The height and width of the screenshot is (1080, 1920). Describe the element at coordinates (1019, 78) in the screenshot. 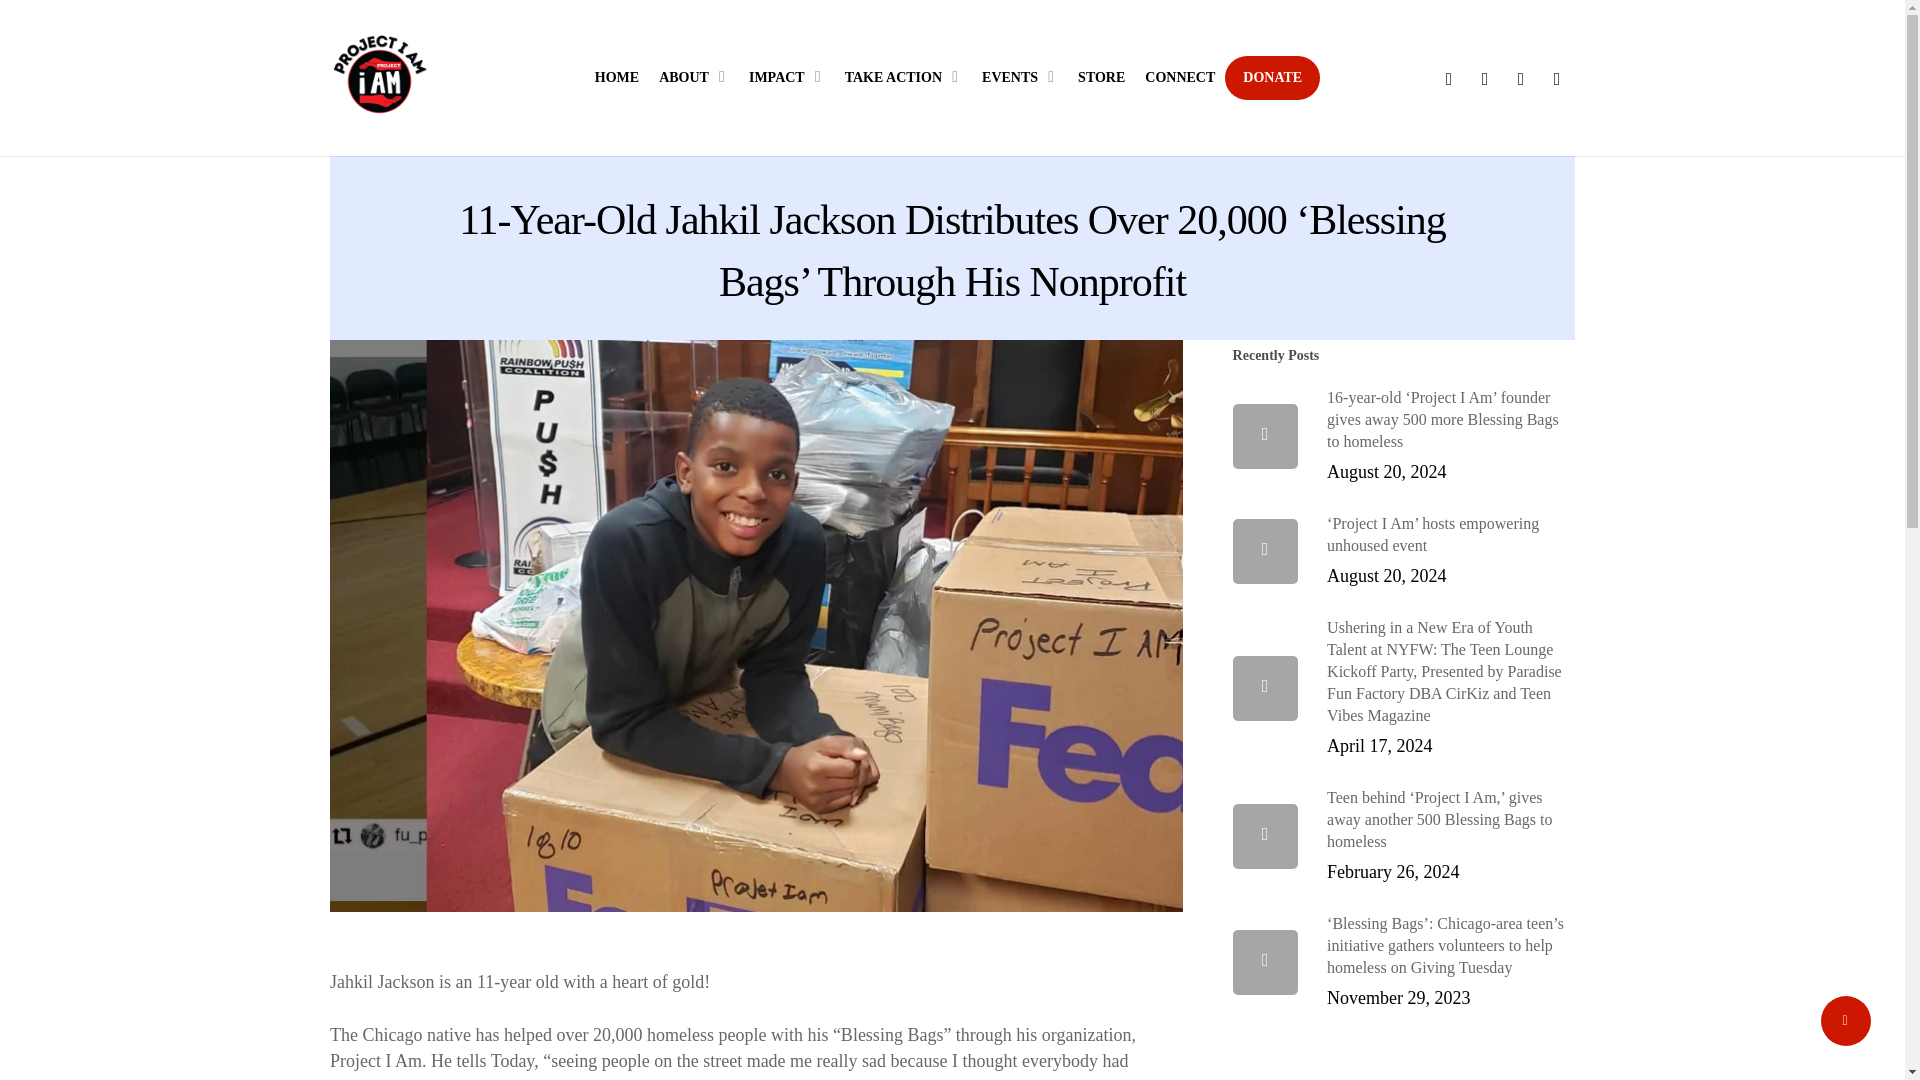

I see `EVENTS` at that location.